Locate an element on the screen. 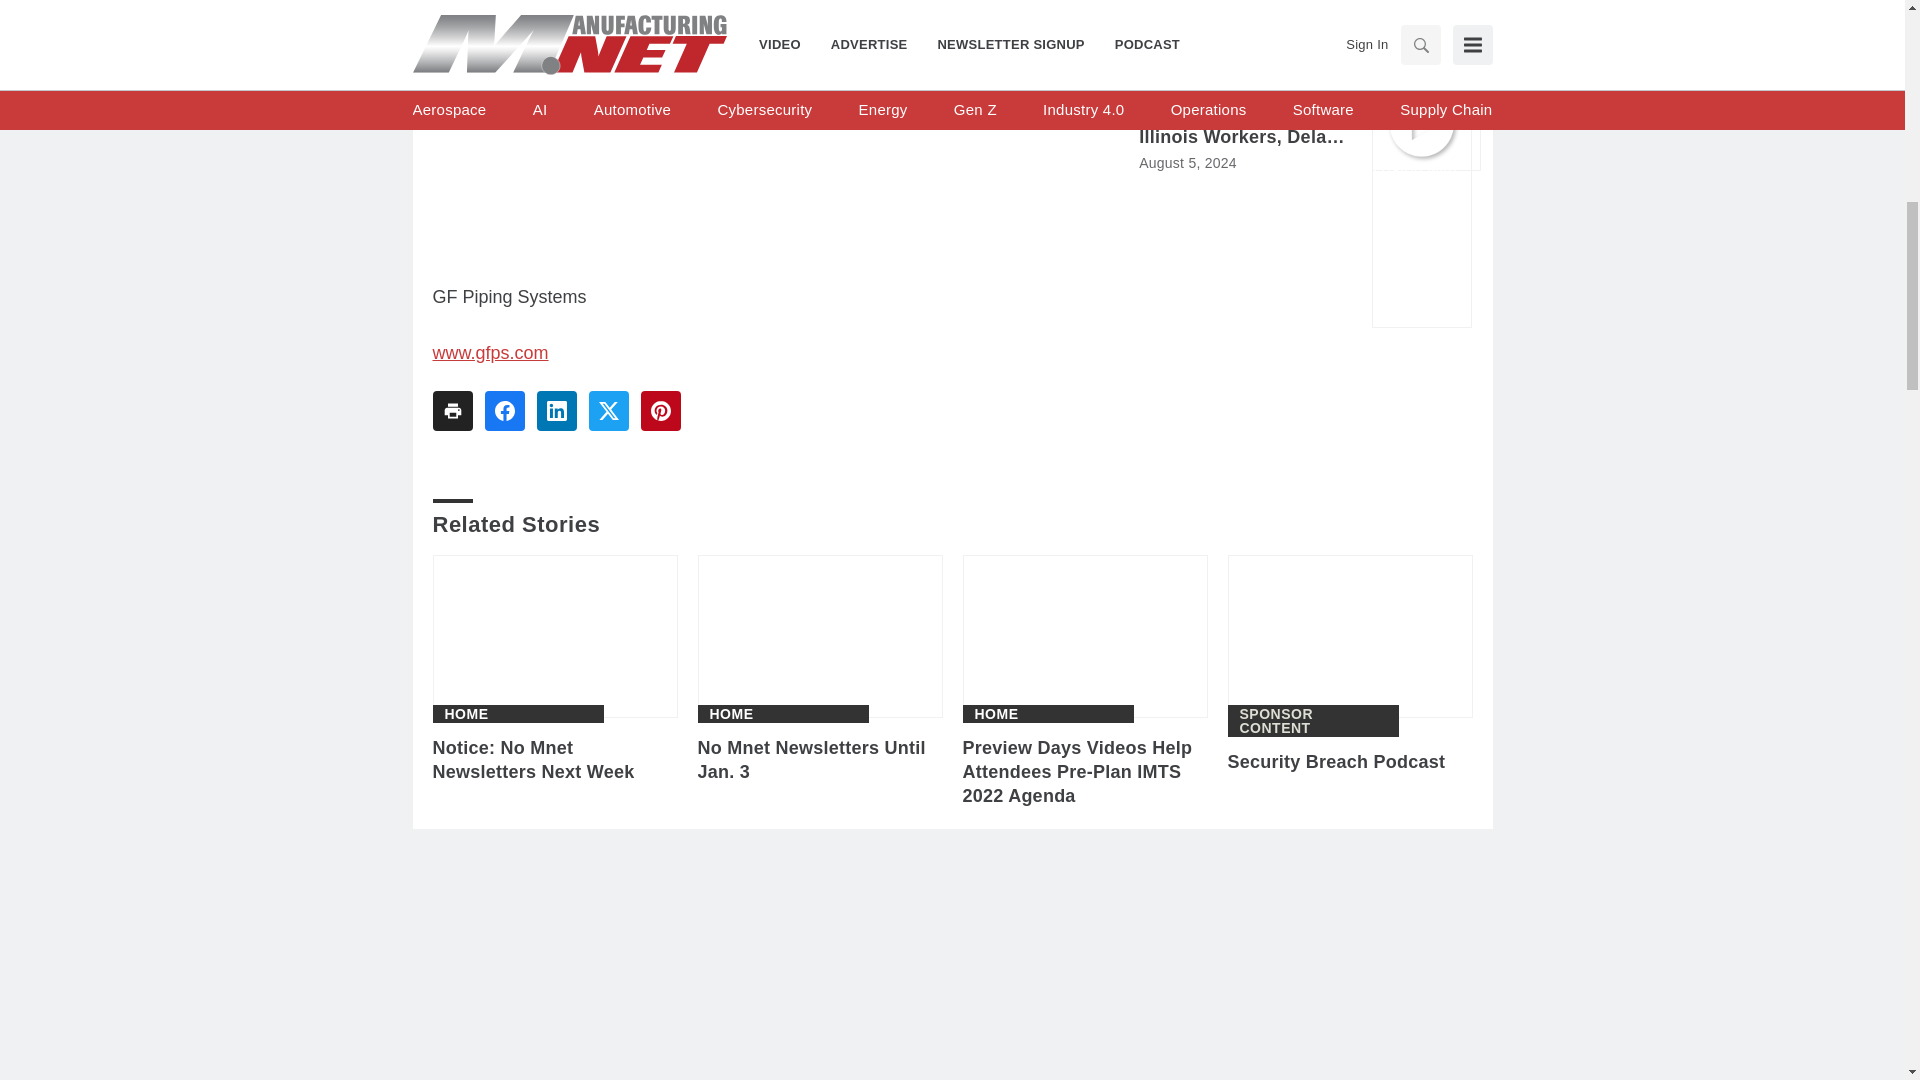 Image resolution: width=1920 pixels, height=1080 pixels. Home is located at coordinates (995, 714).